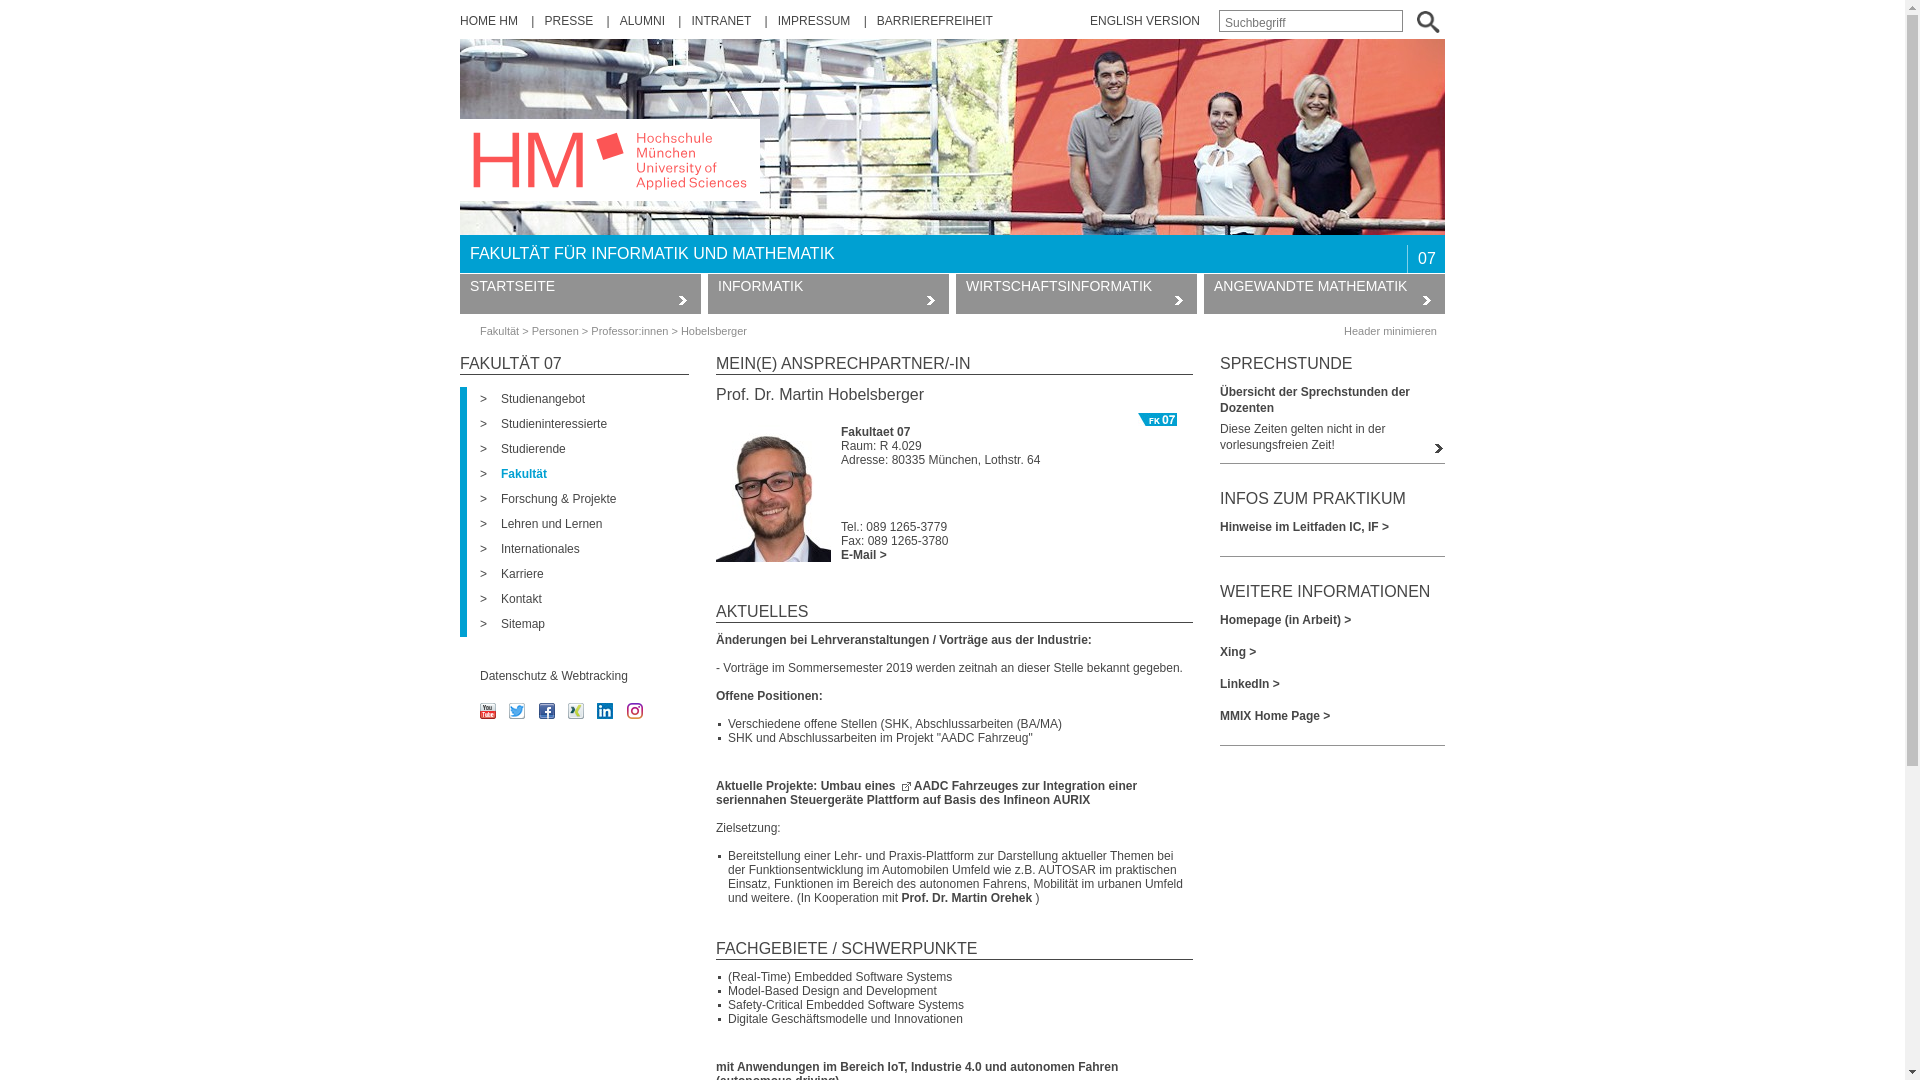 The width and height of the screenshot is (1920, 1080). I want to click on WIRTSCHAFTSINFORMATIK, so click(1076, 294).